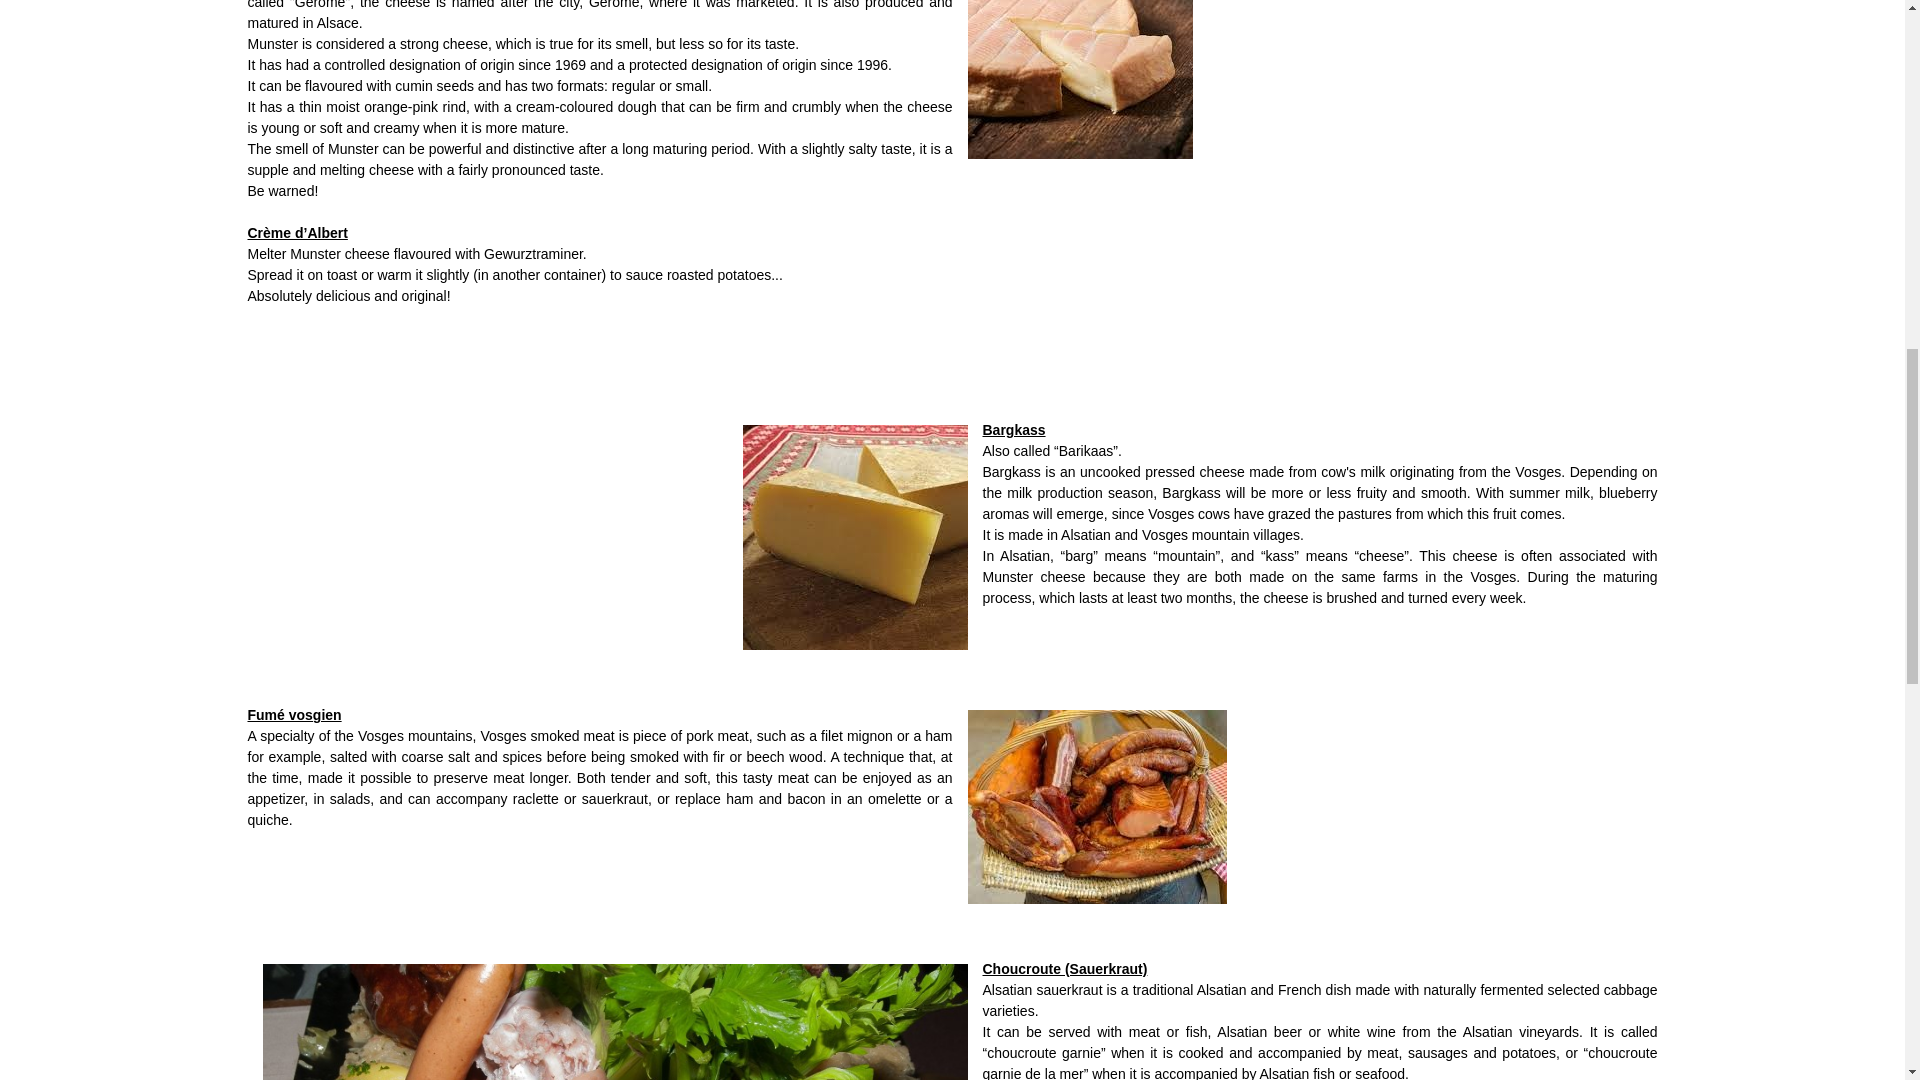  Describe the element at coordinates (1096, 806) in the screenshot. I see `fume-636` at that location.